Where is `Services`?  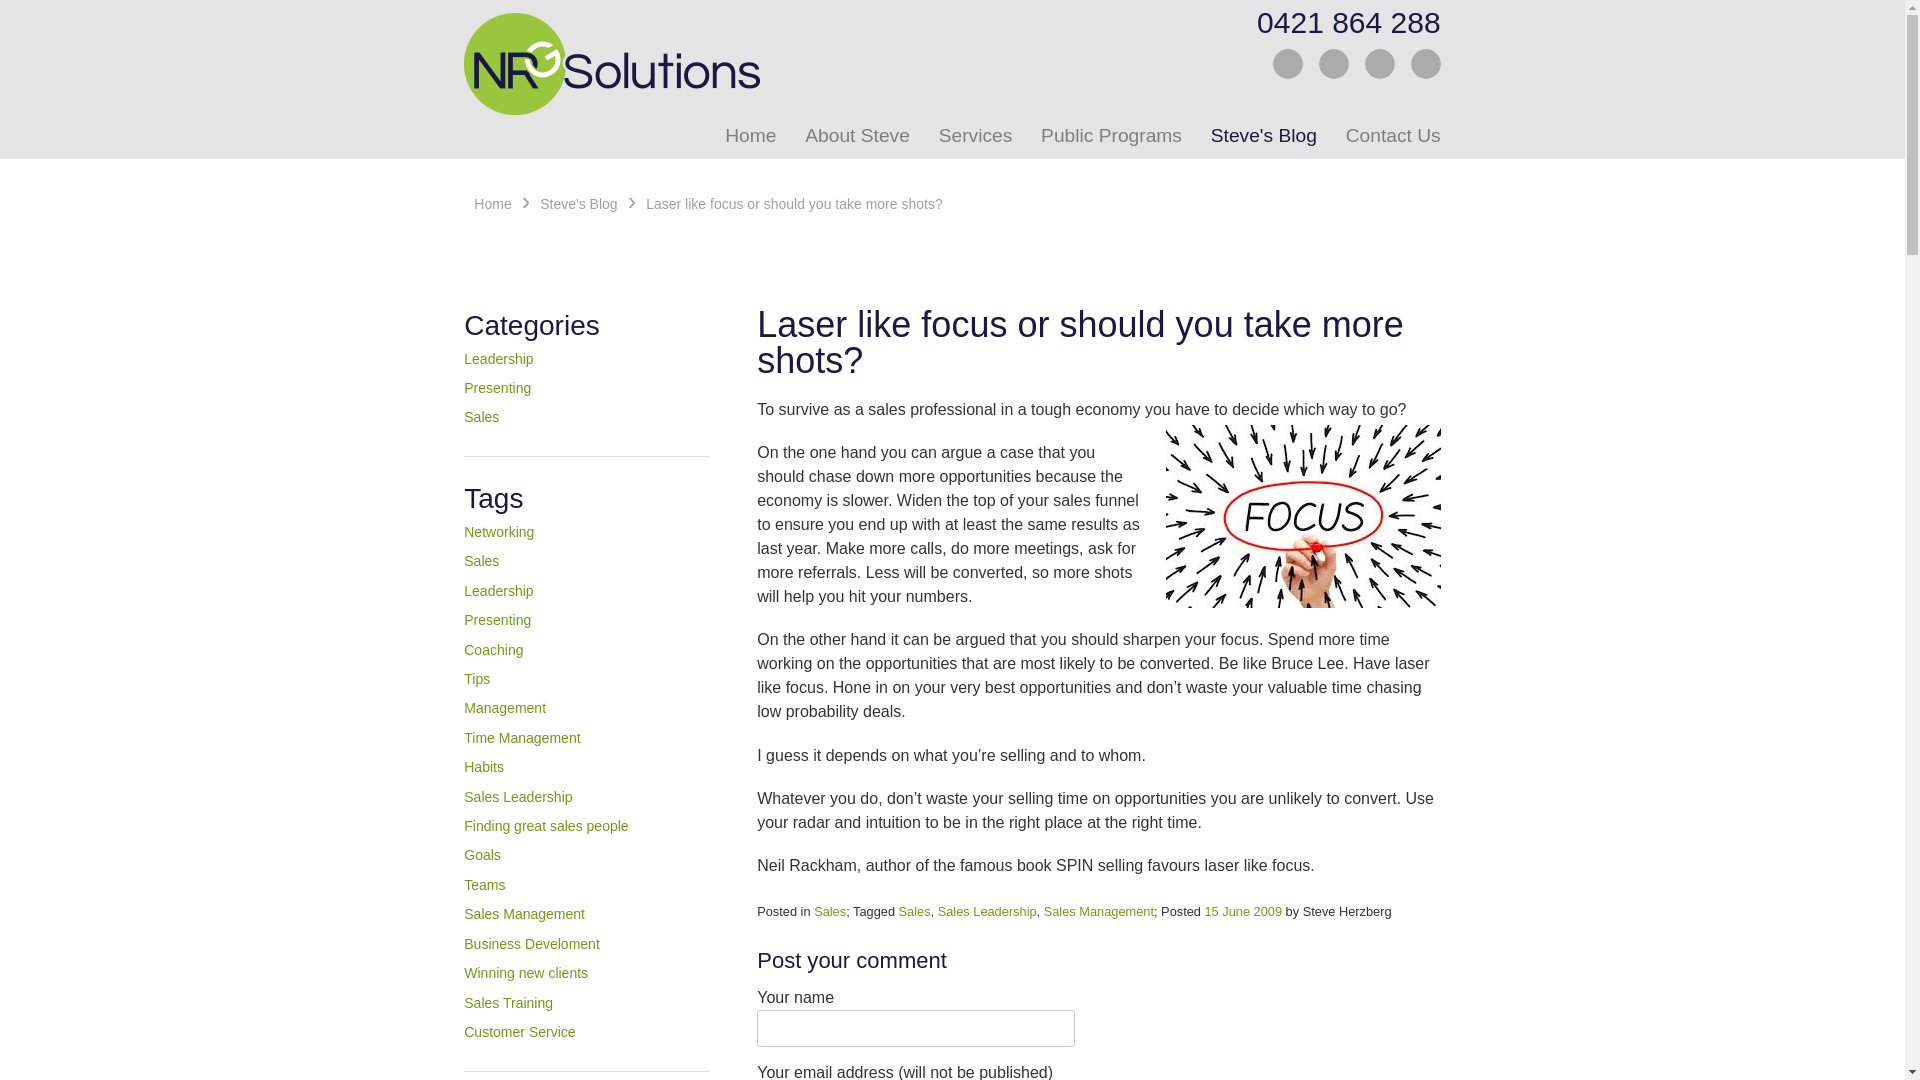
Services is located at coordinates (968, 136).